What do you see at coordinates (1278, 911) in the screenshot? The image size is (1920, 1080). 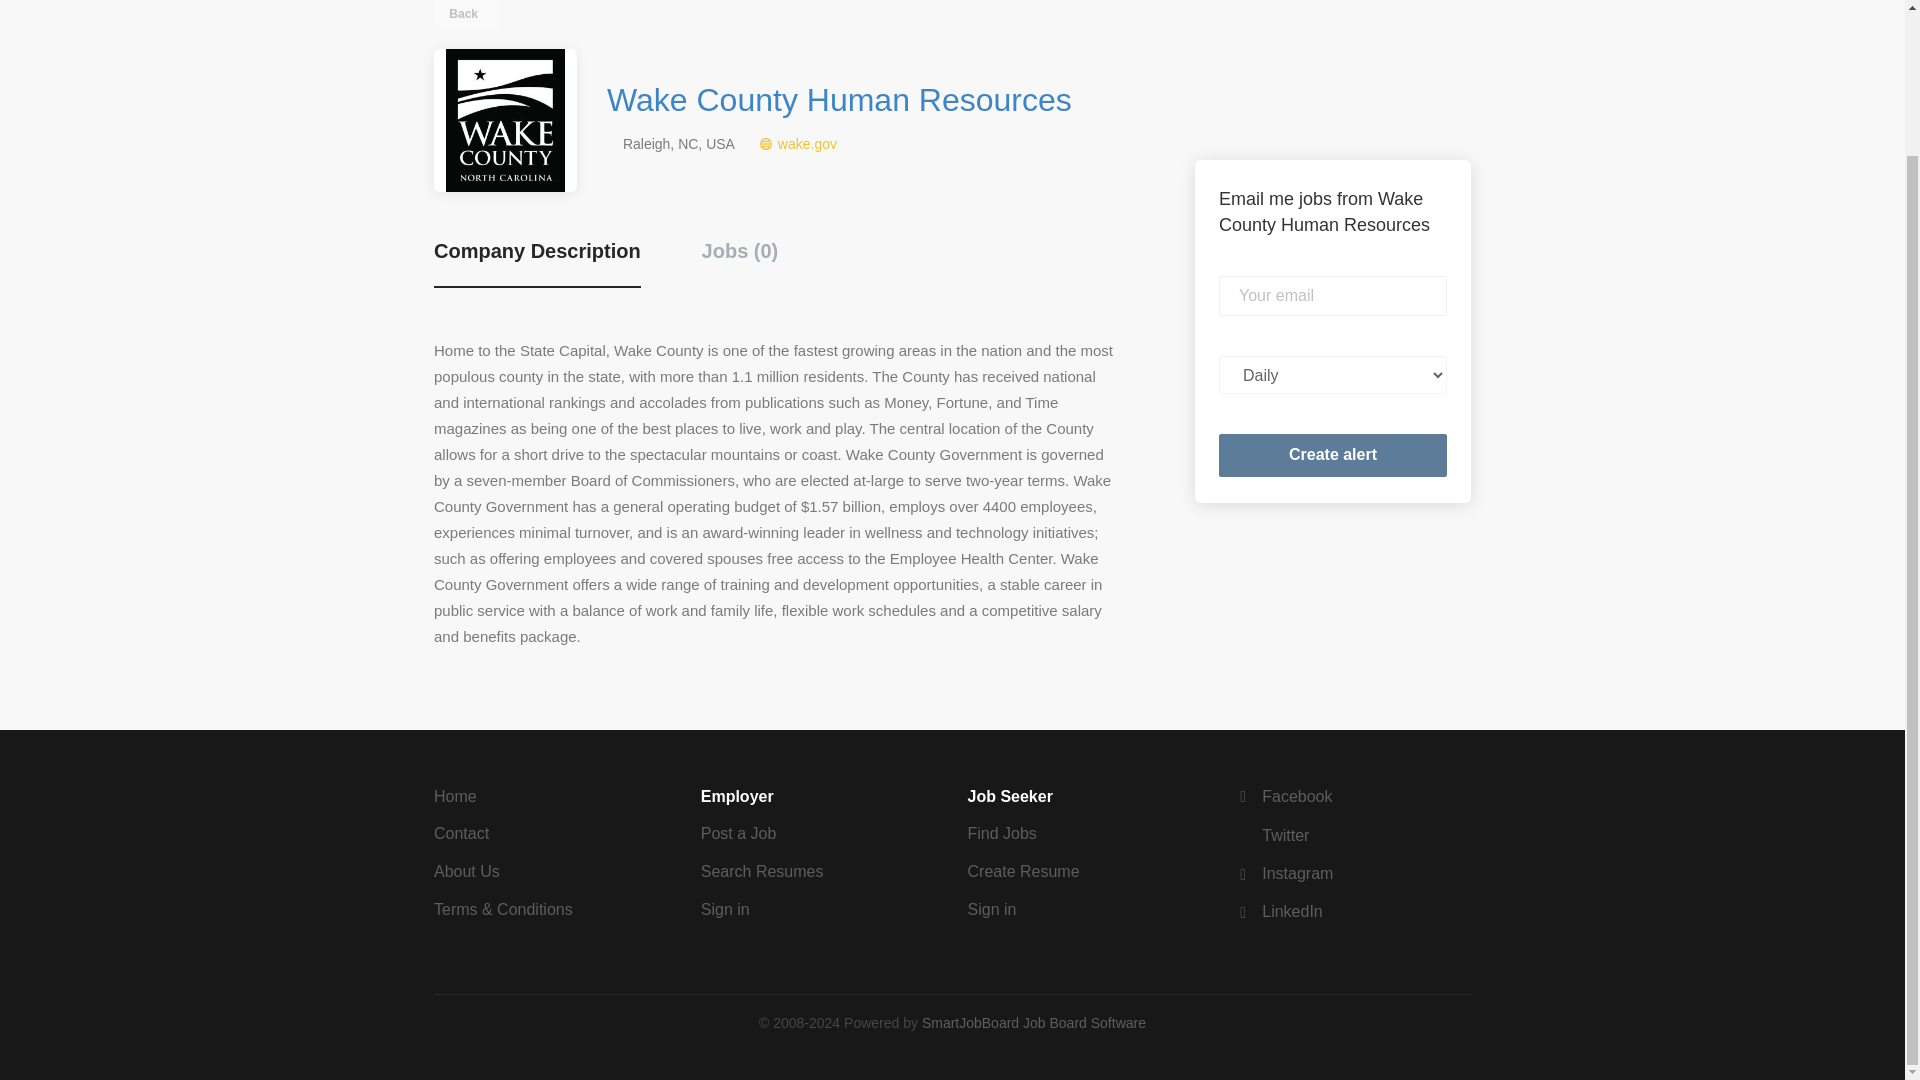 I see `LinkedIn` at bounding box center [1278, 911].